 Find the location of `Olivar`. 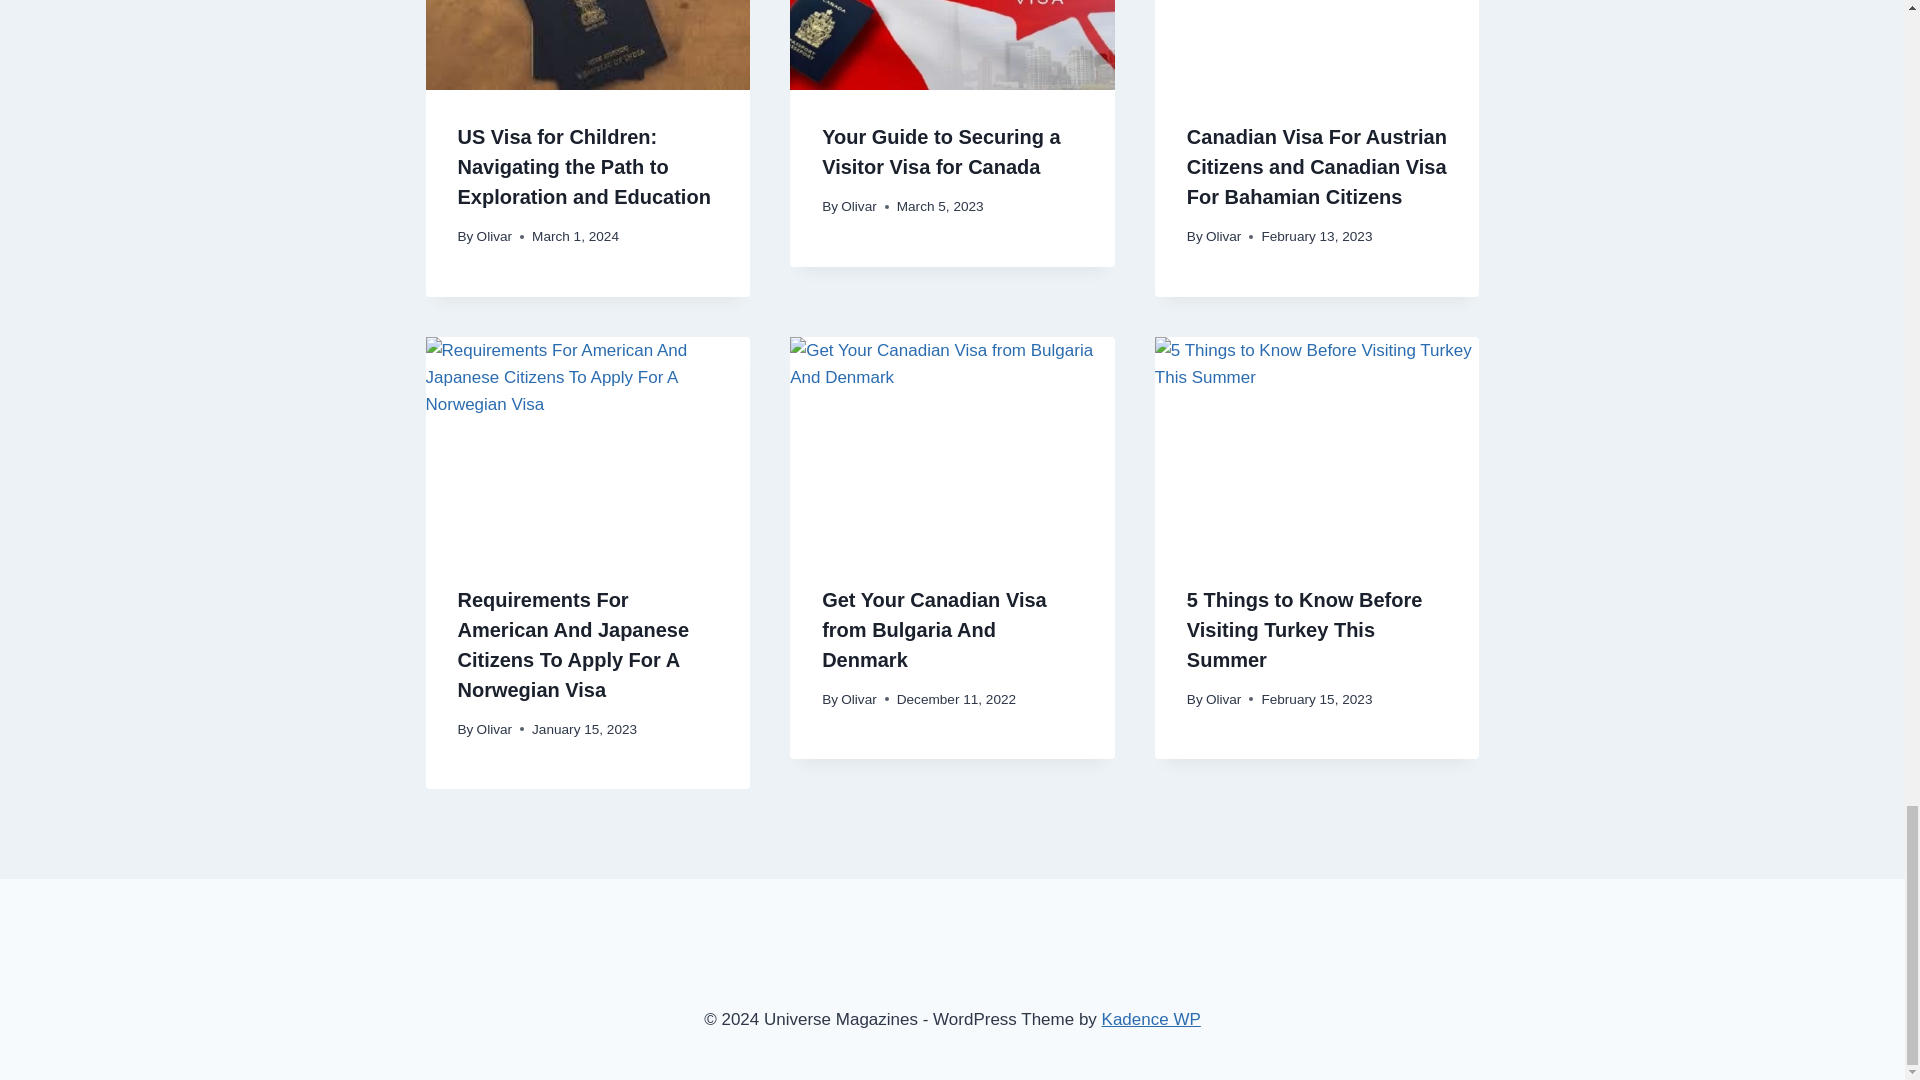

Olivar is located at coordinates (1224, 236).